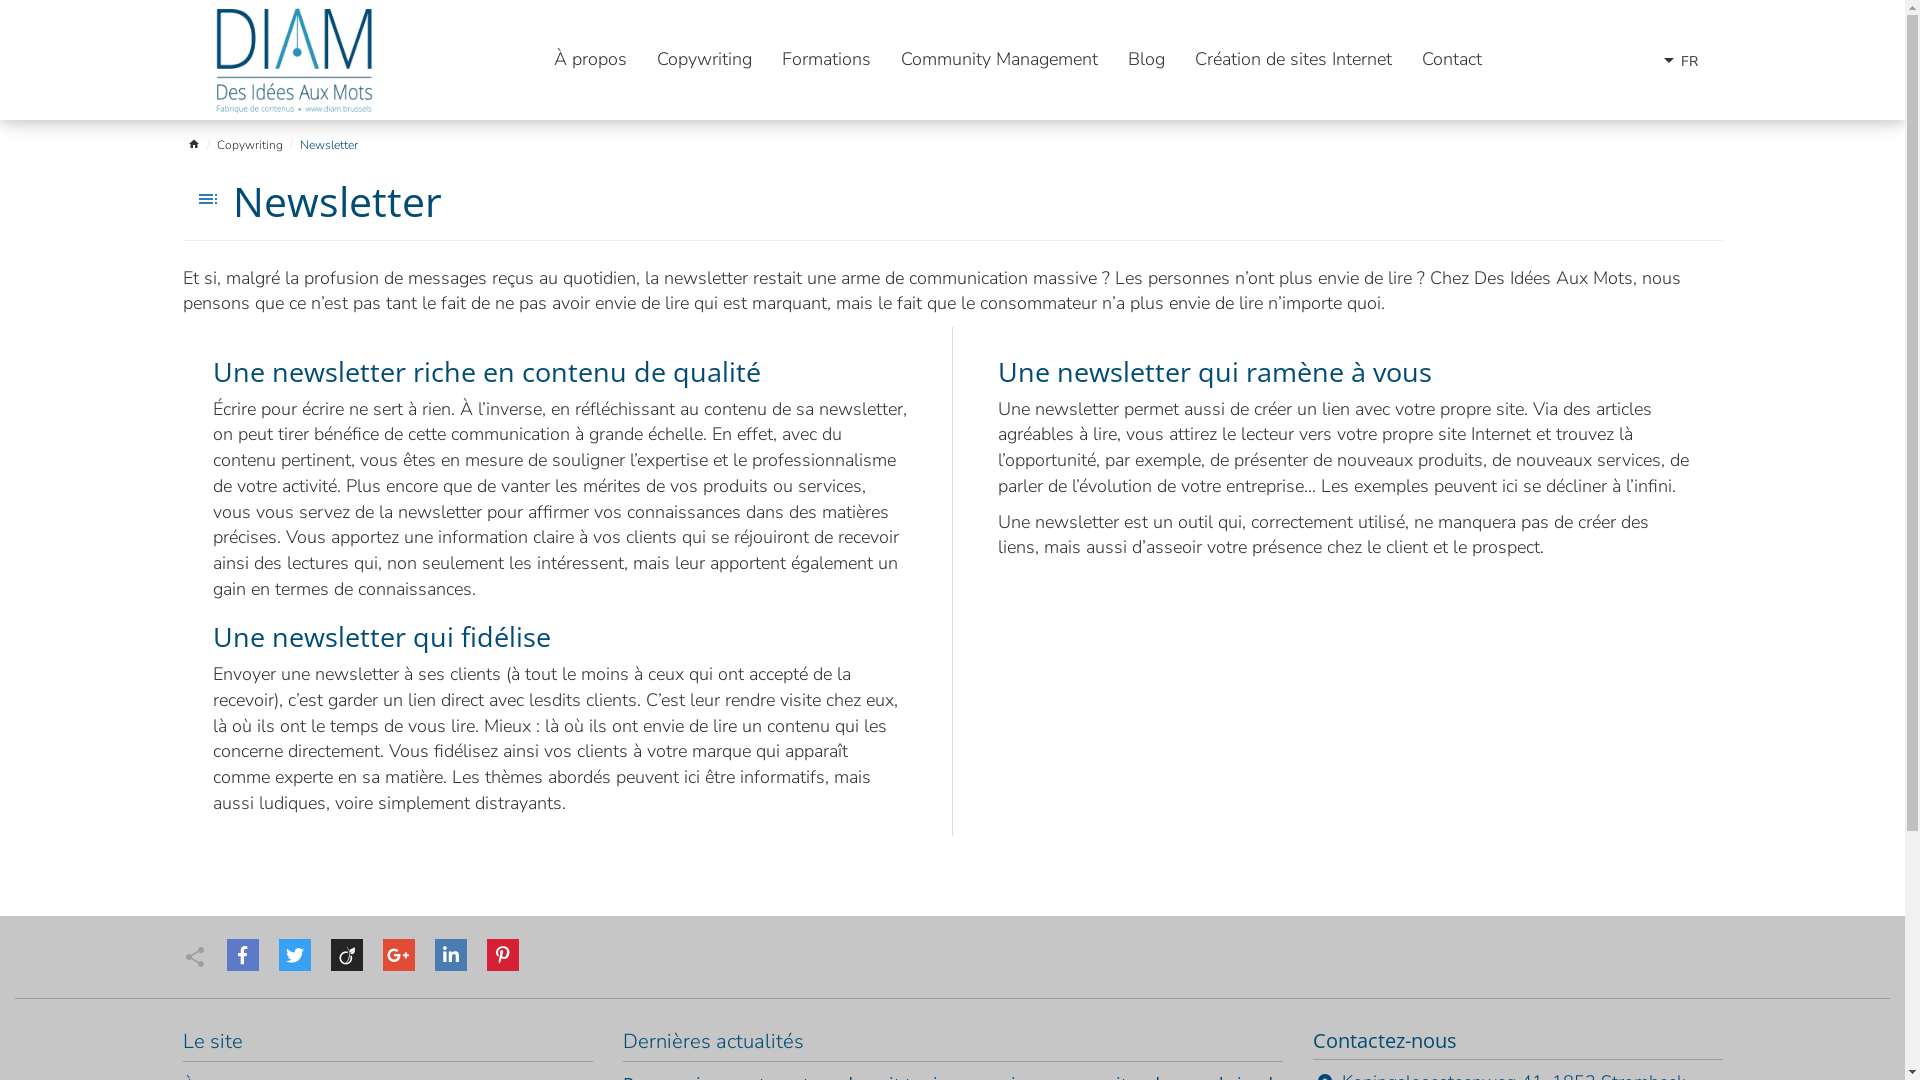 The height and width of the screenshot is (1080, 1920). What do you see at coordinates (553, 38) in the screenshot?
I see `Passer le menu` at bounding box center [553, 38].